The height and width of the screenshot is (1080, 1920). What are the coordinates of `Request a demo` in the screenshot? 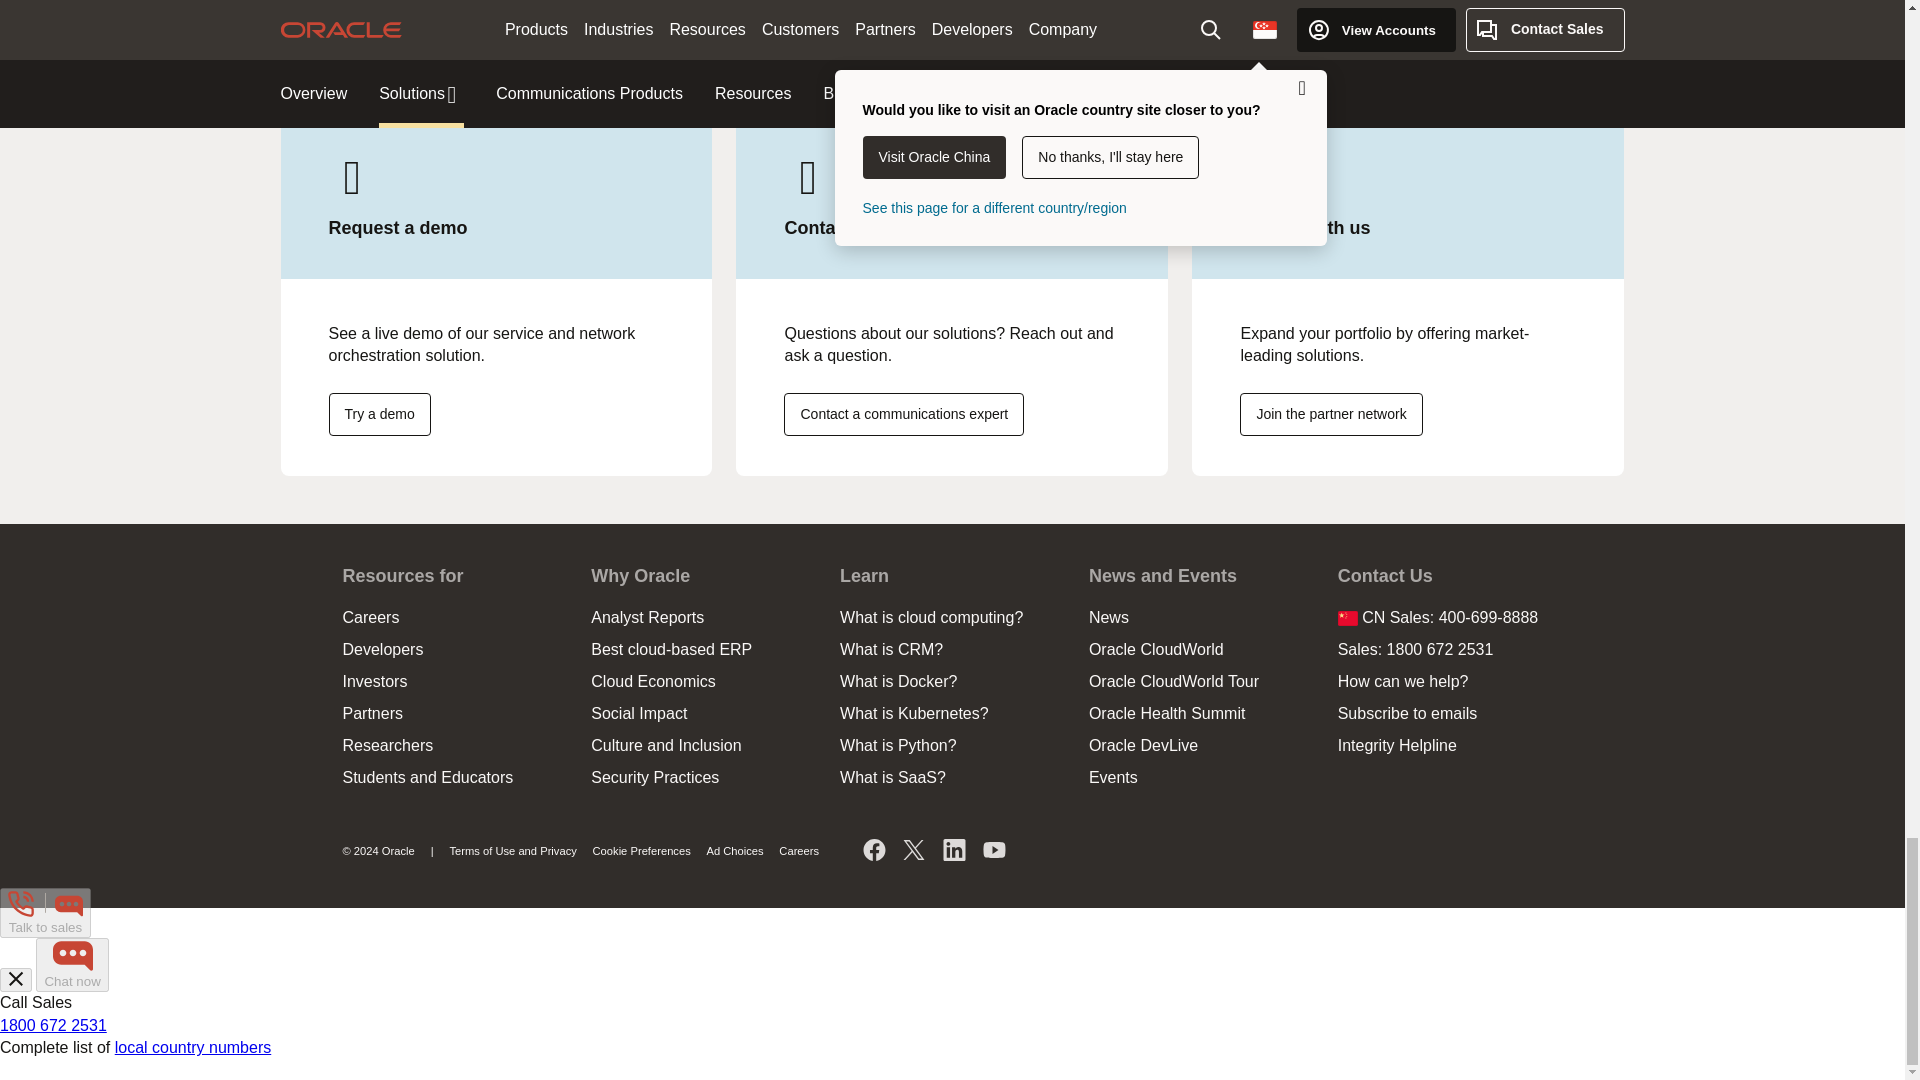 It's located at (379, 414).